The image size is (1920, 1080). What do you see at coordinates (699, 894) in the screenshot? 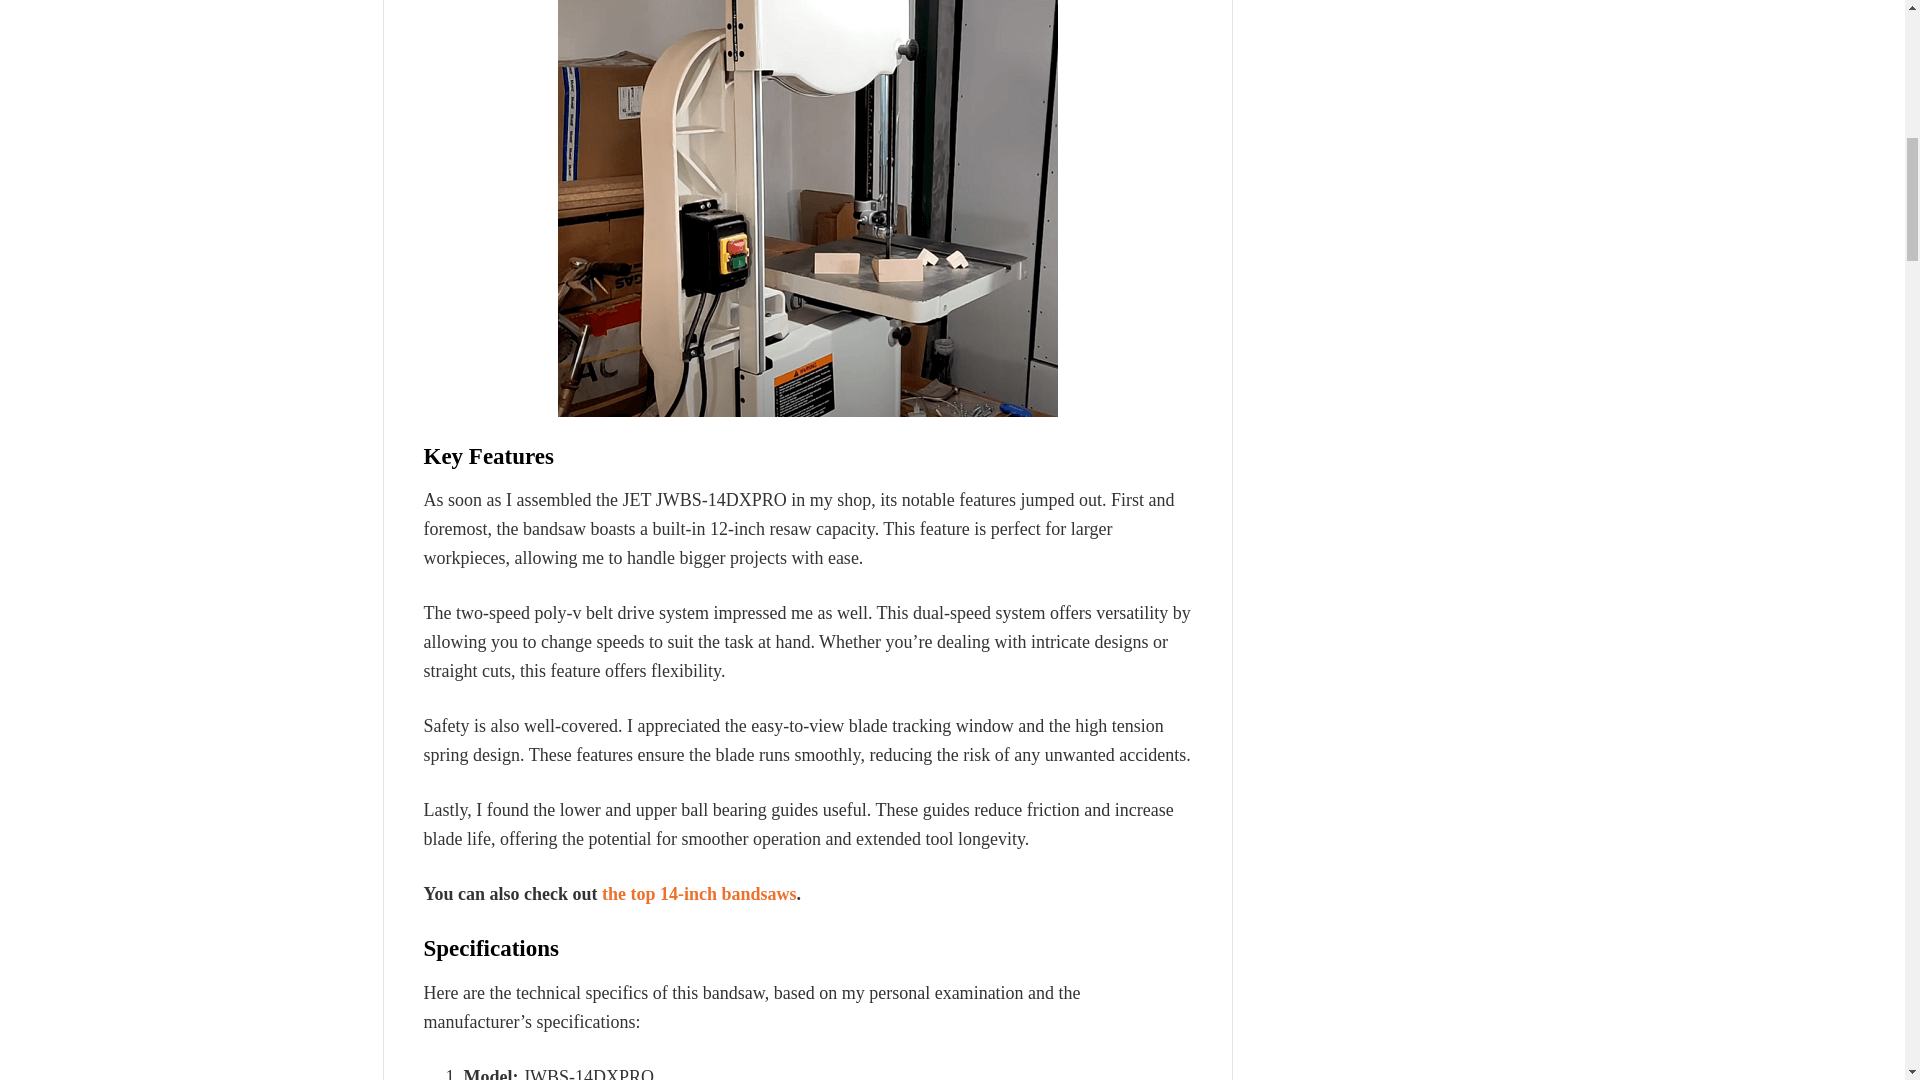
I see `the top 14-inch bandsaws` at bounding box center [699, 894].